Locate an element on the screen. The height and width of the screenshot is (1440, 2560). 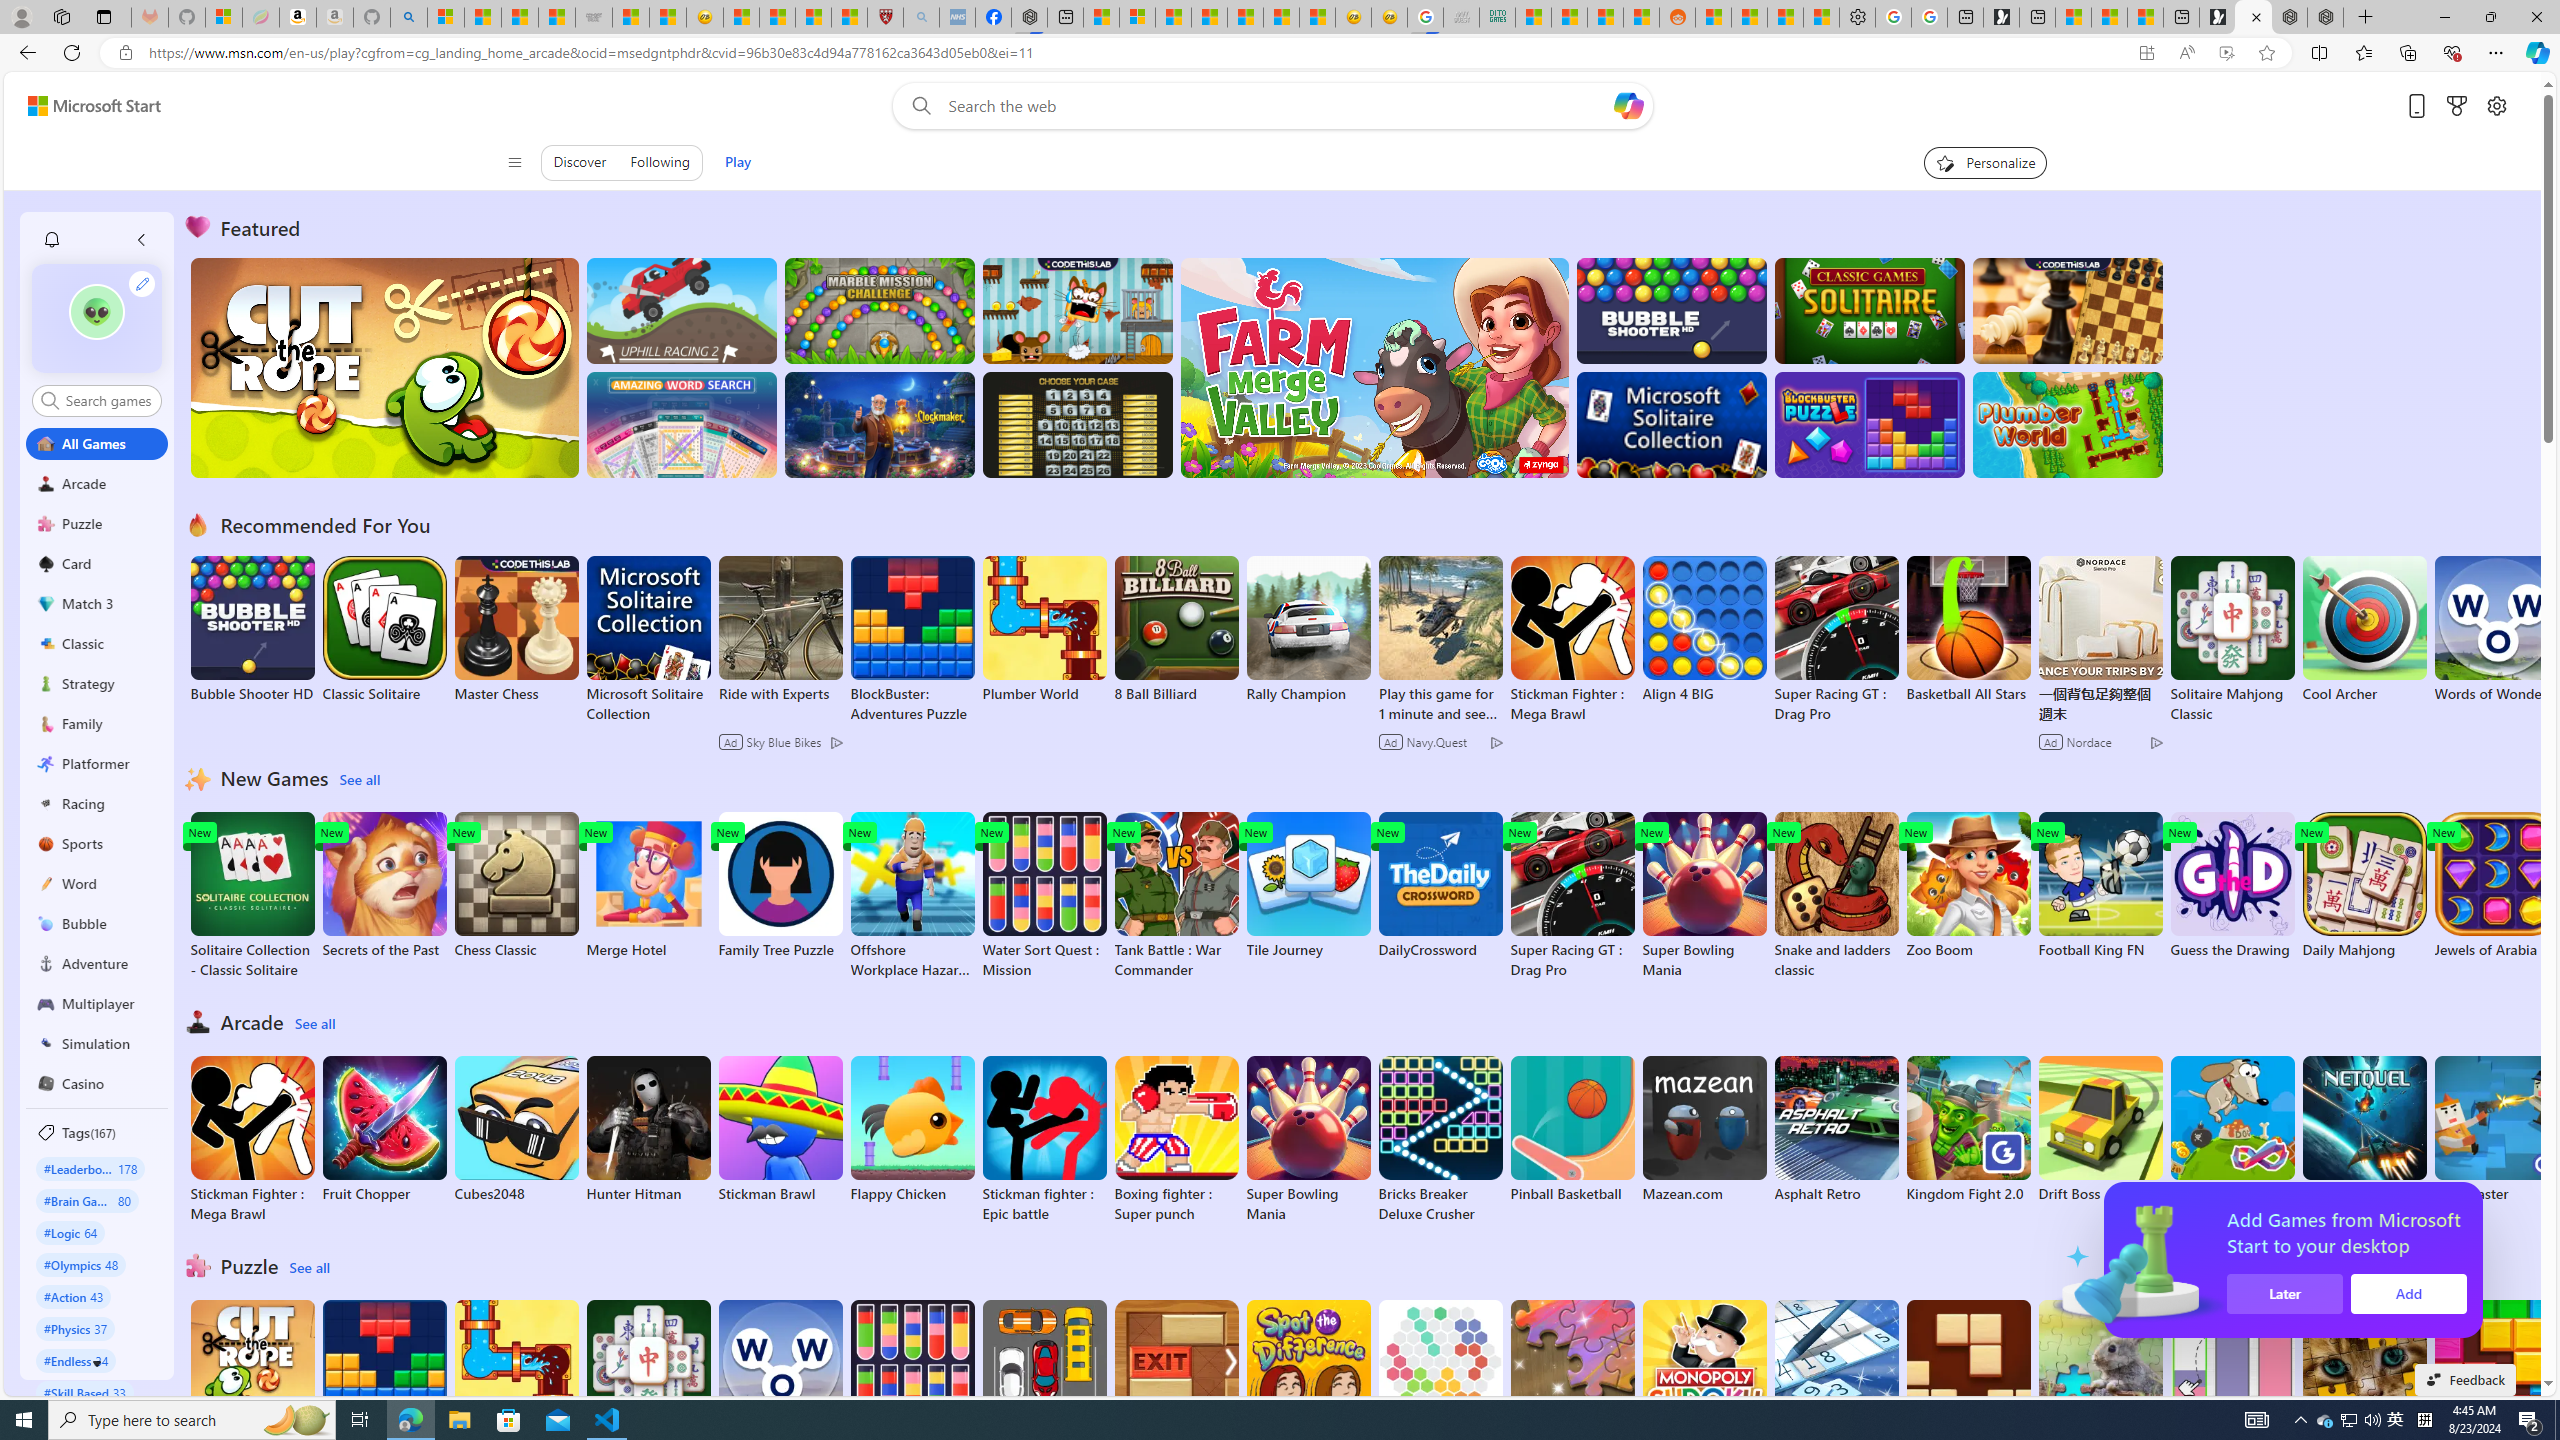
Class: notification-item is located at coordinates (50, 240).